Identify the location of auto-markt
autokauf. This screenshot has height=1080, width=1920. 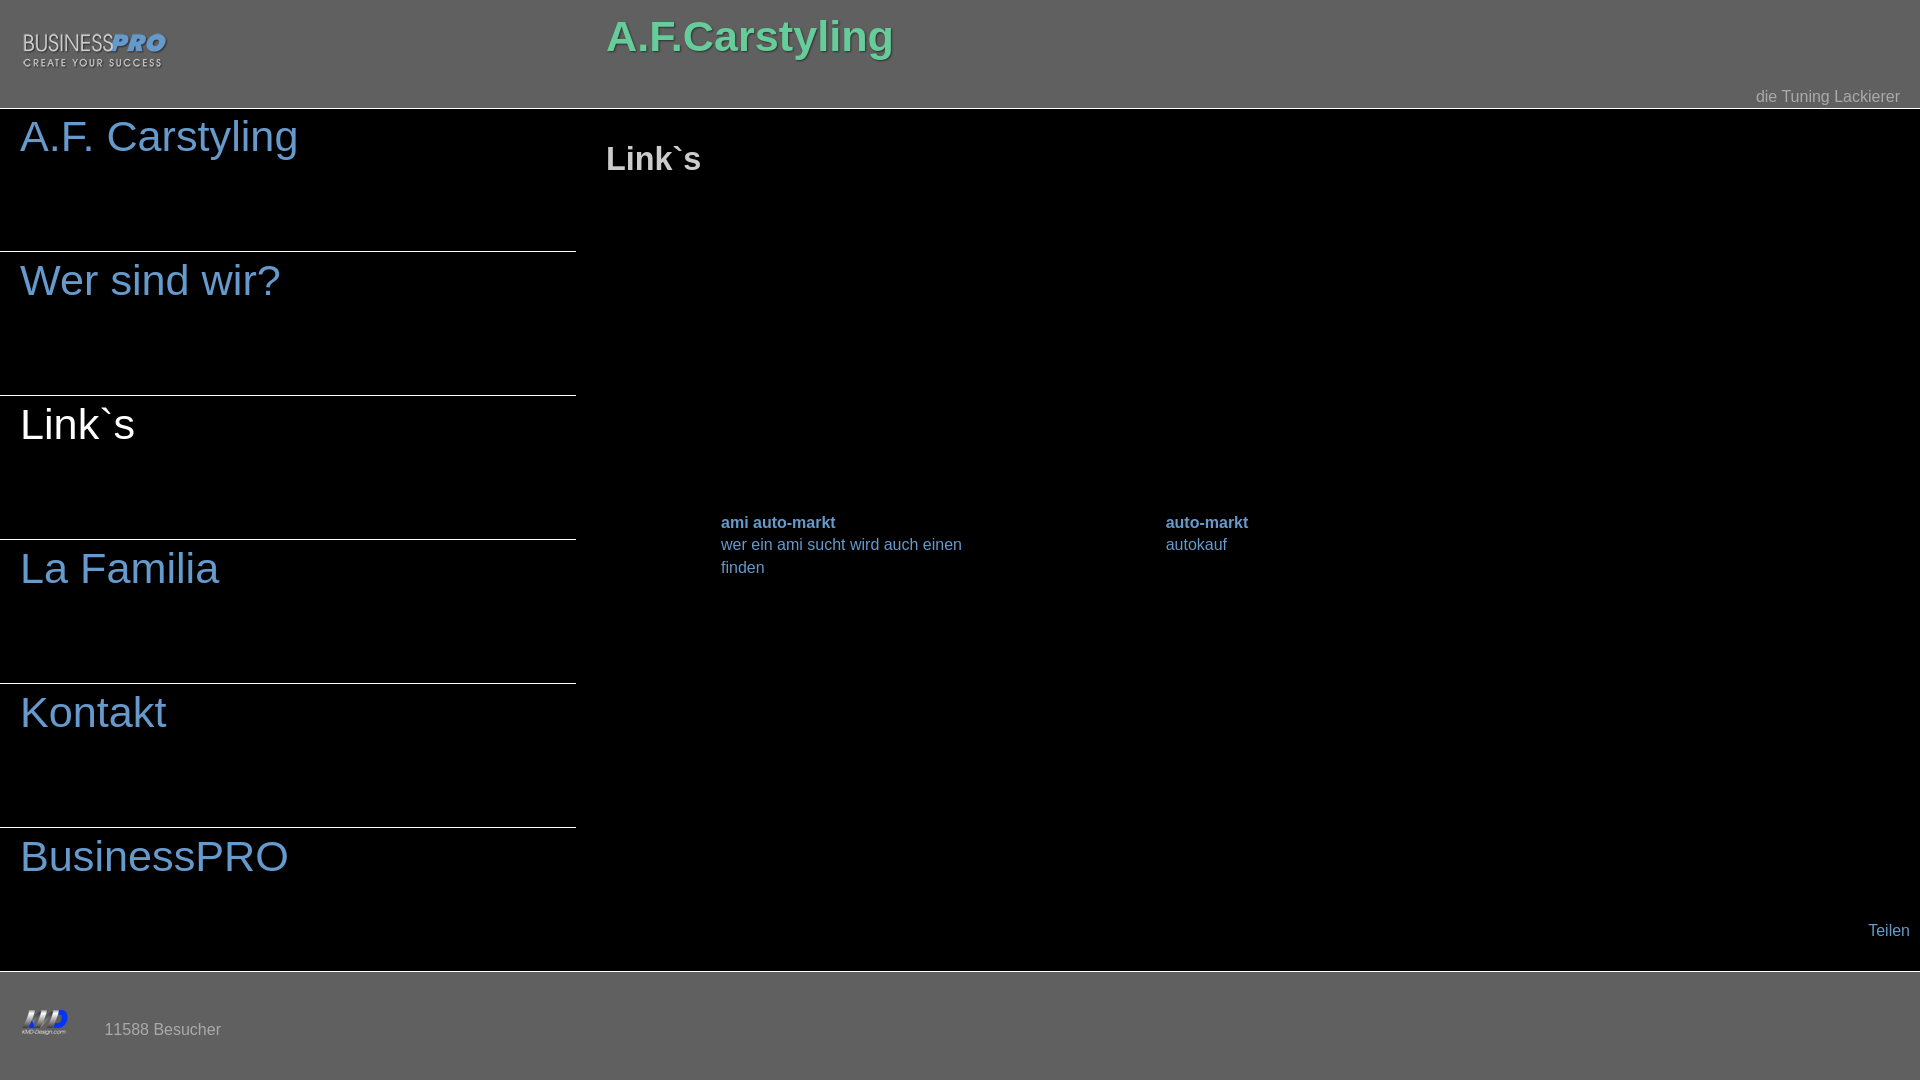
(1254, 530).